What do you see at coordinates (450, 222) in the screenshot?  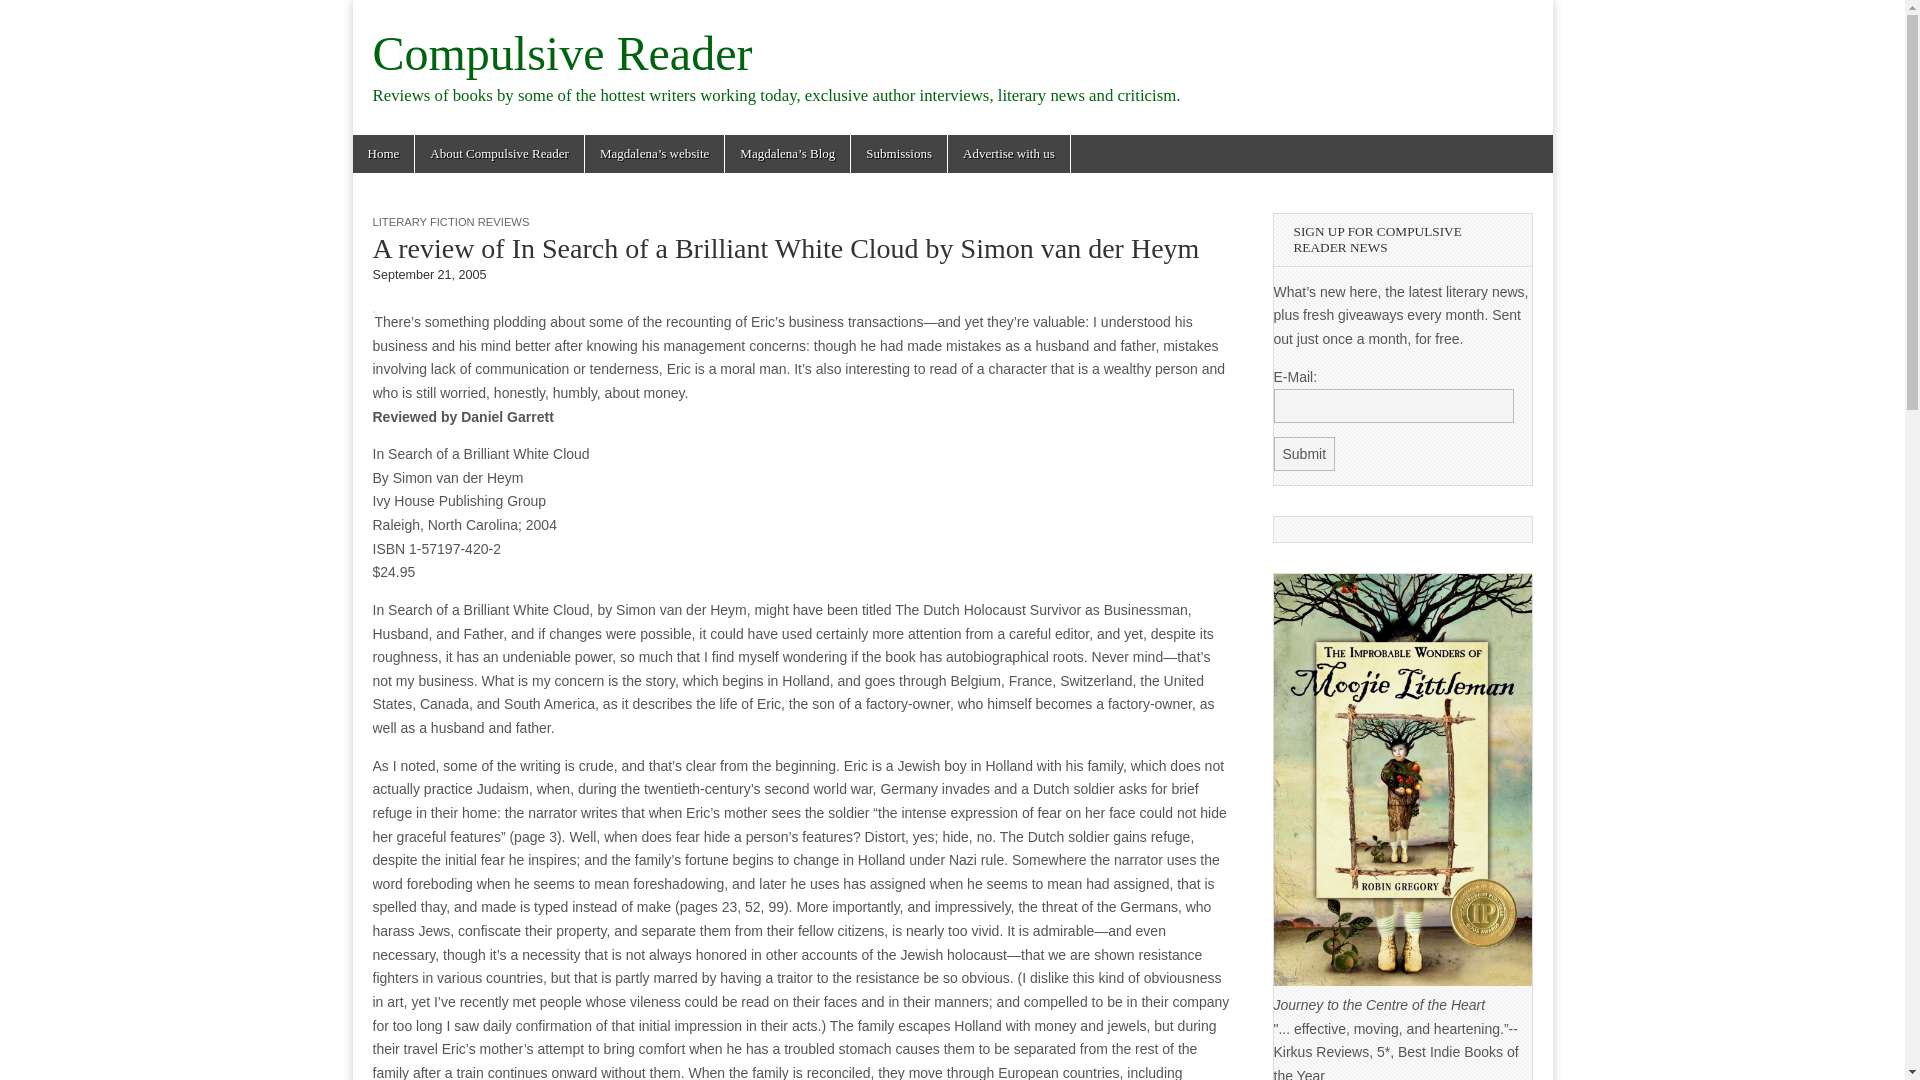 I see `LITERARY FICTION REVIEWS` at bounding box center [450, 222].